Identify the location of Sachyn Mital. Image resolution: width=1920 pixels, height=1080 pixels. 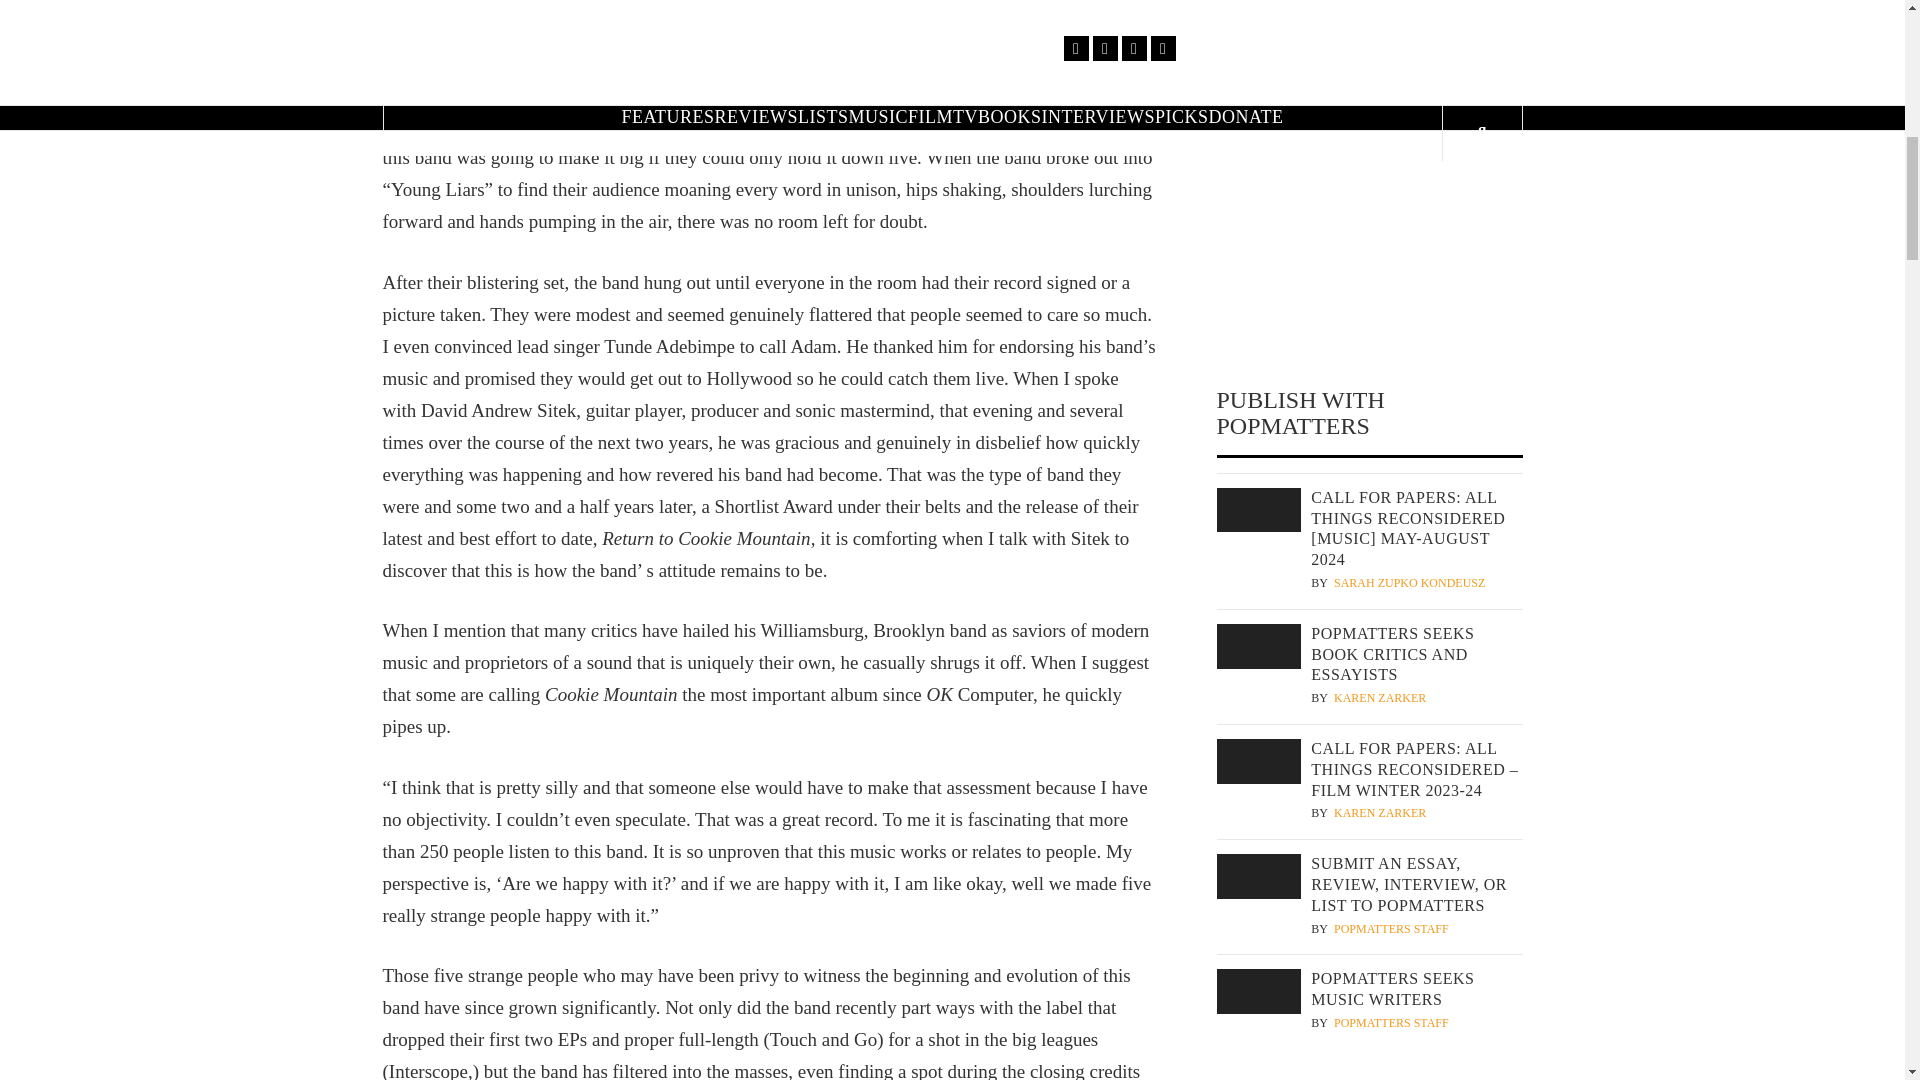
(1378, 78).